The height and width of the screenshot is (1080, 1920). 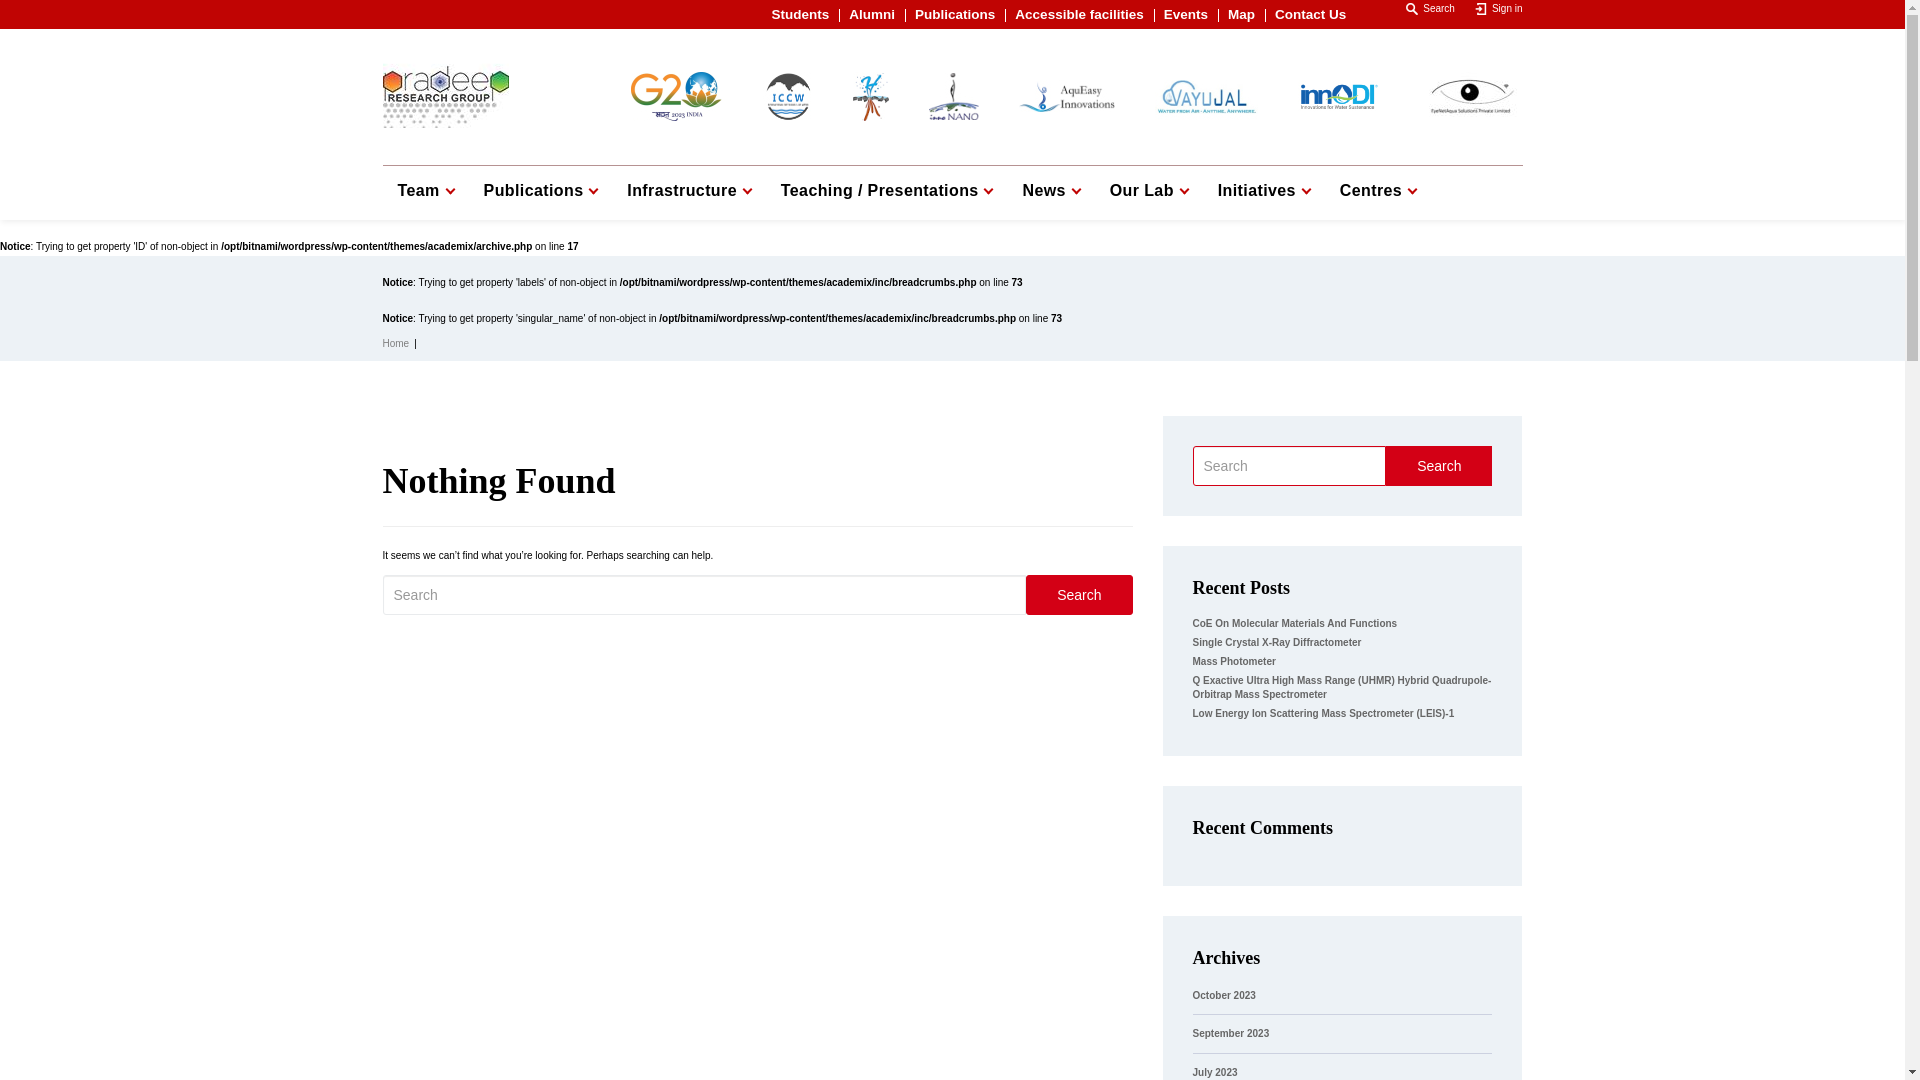 What do you see at coordinates (446, 97) in the screenshot?
I see `Pradeep Research Group` at bounding box center [446, 97].